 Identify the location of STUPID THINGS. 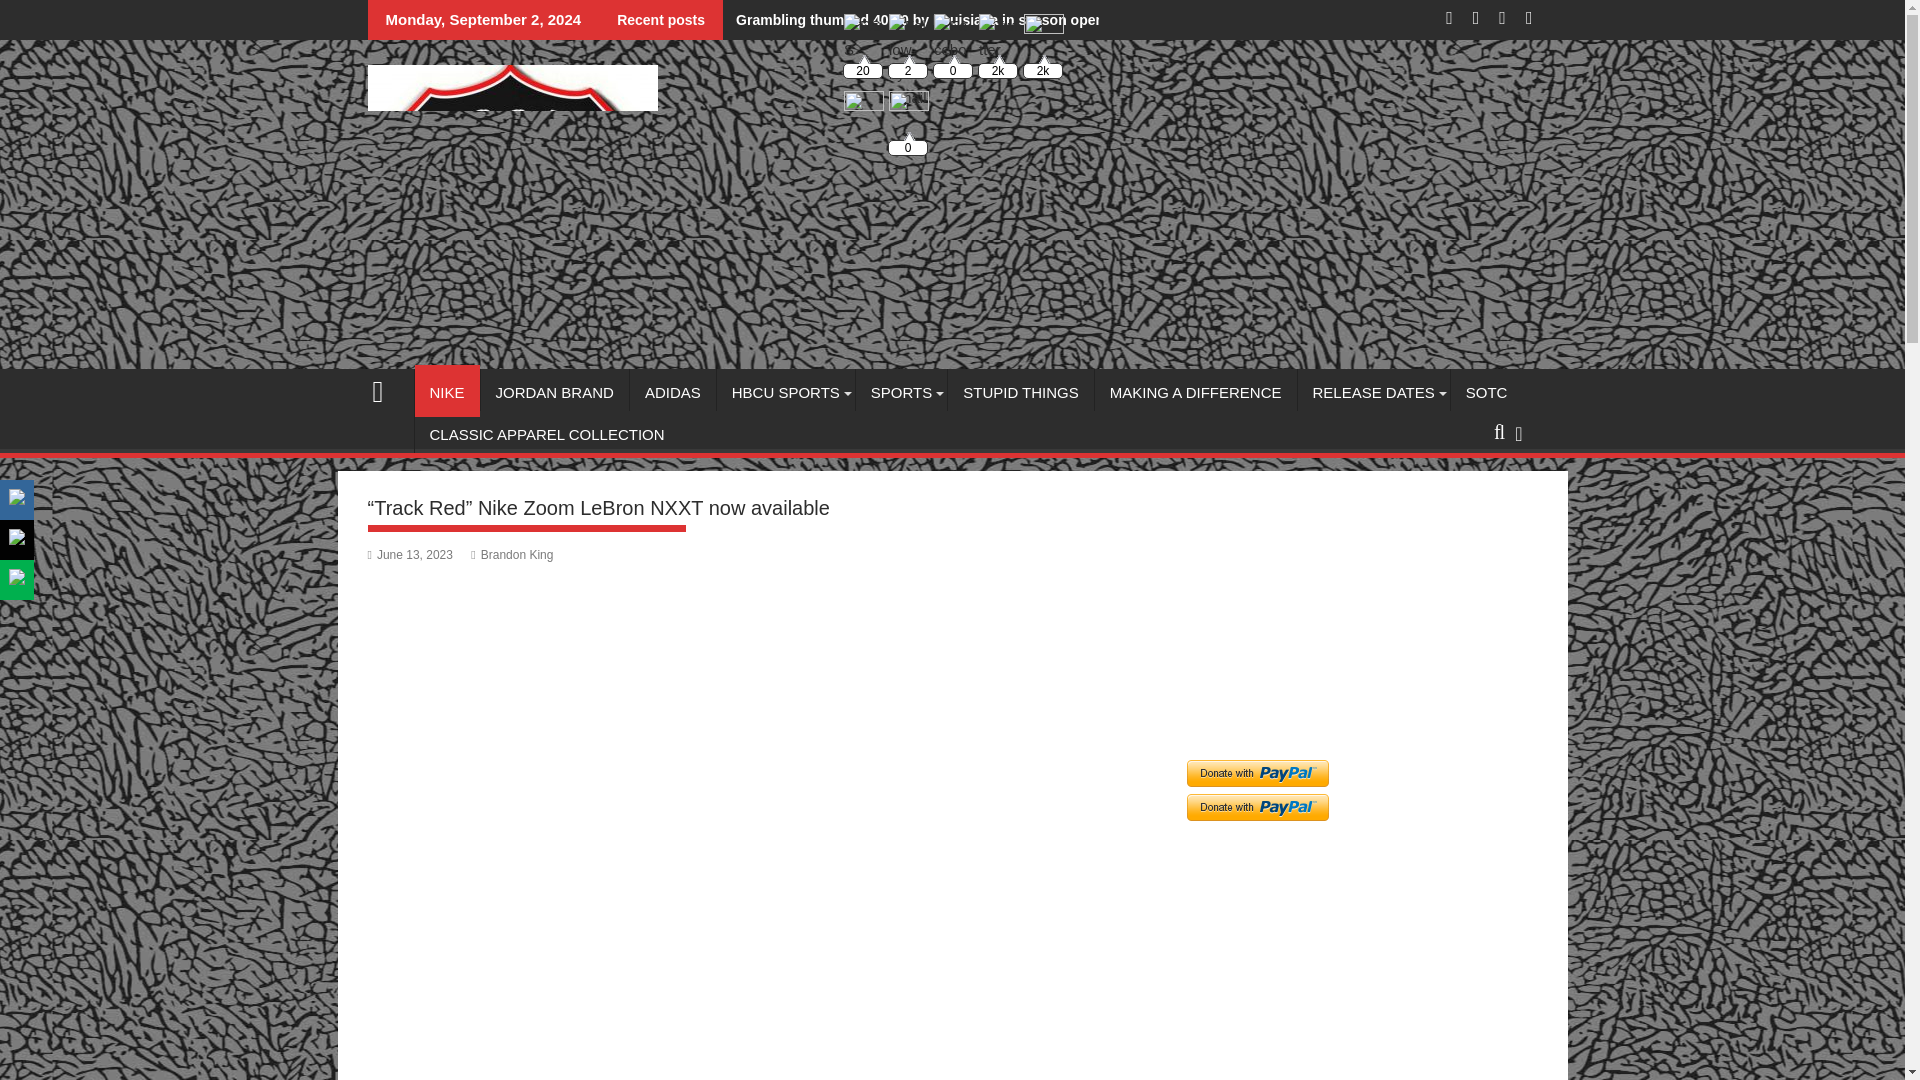
(1021, 392).